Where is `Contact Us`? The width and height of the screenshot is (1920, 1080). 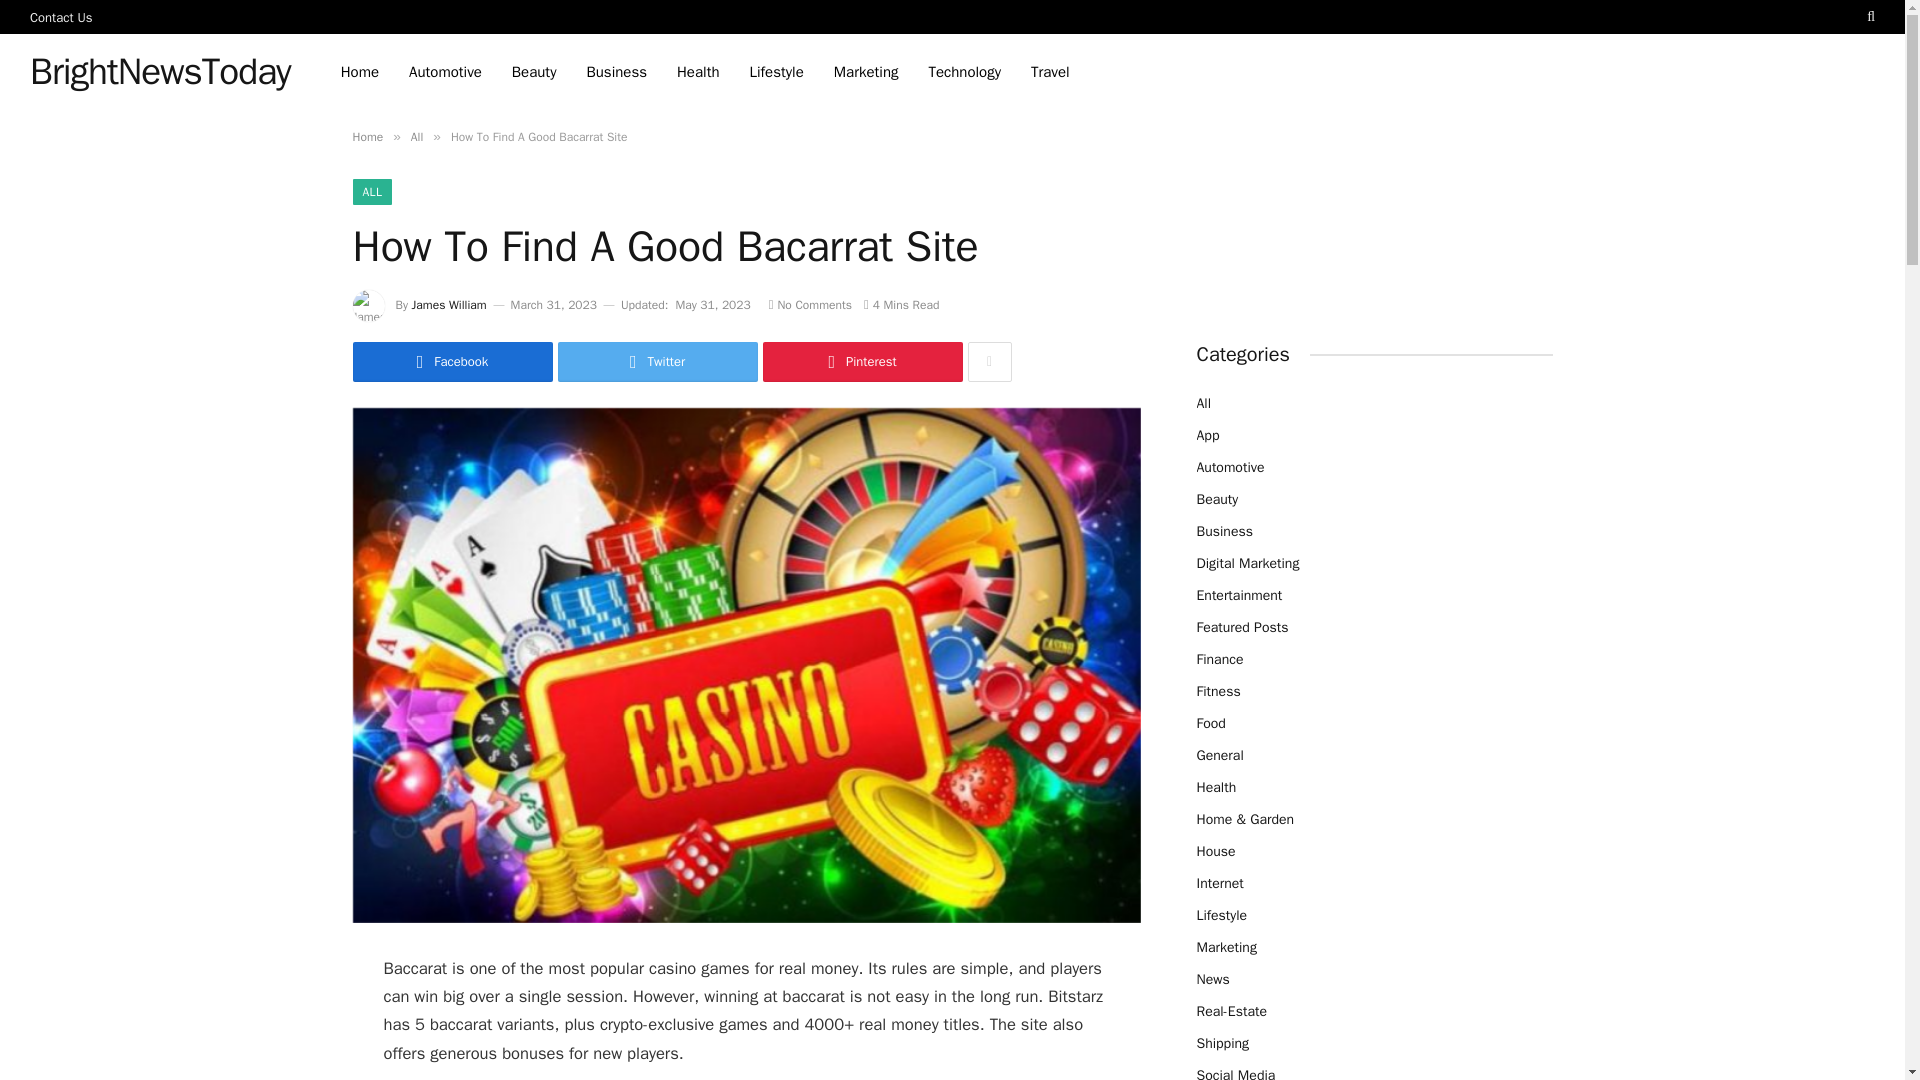
Contact Us is located at coordinates (61, 16).